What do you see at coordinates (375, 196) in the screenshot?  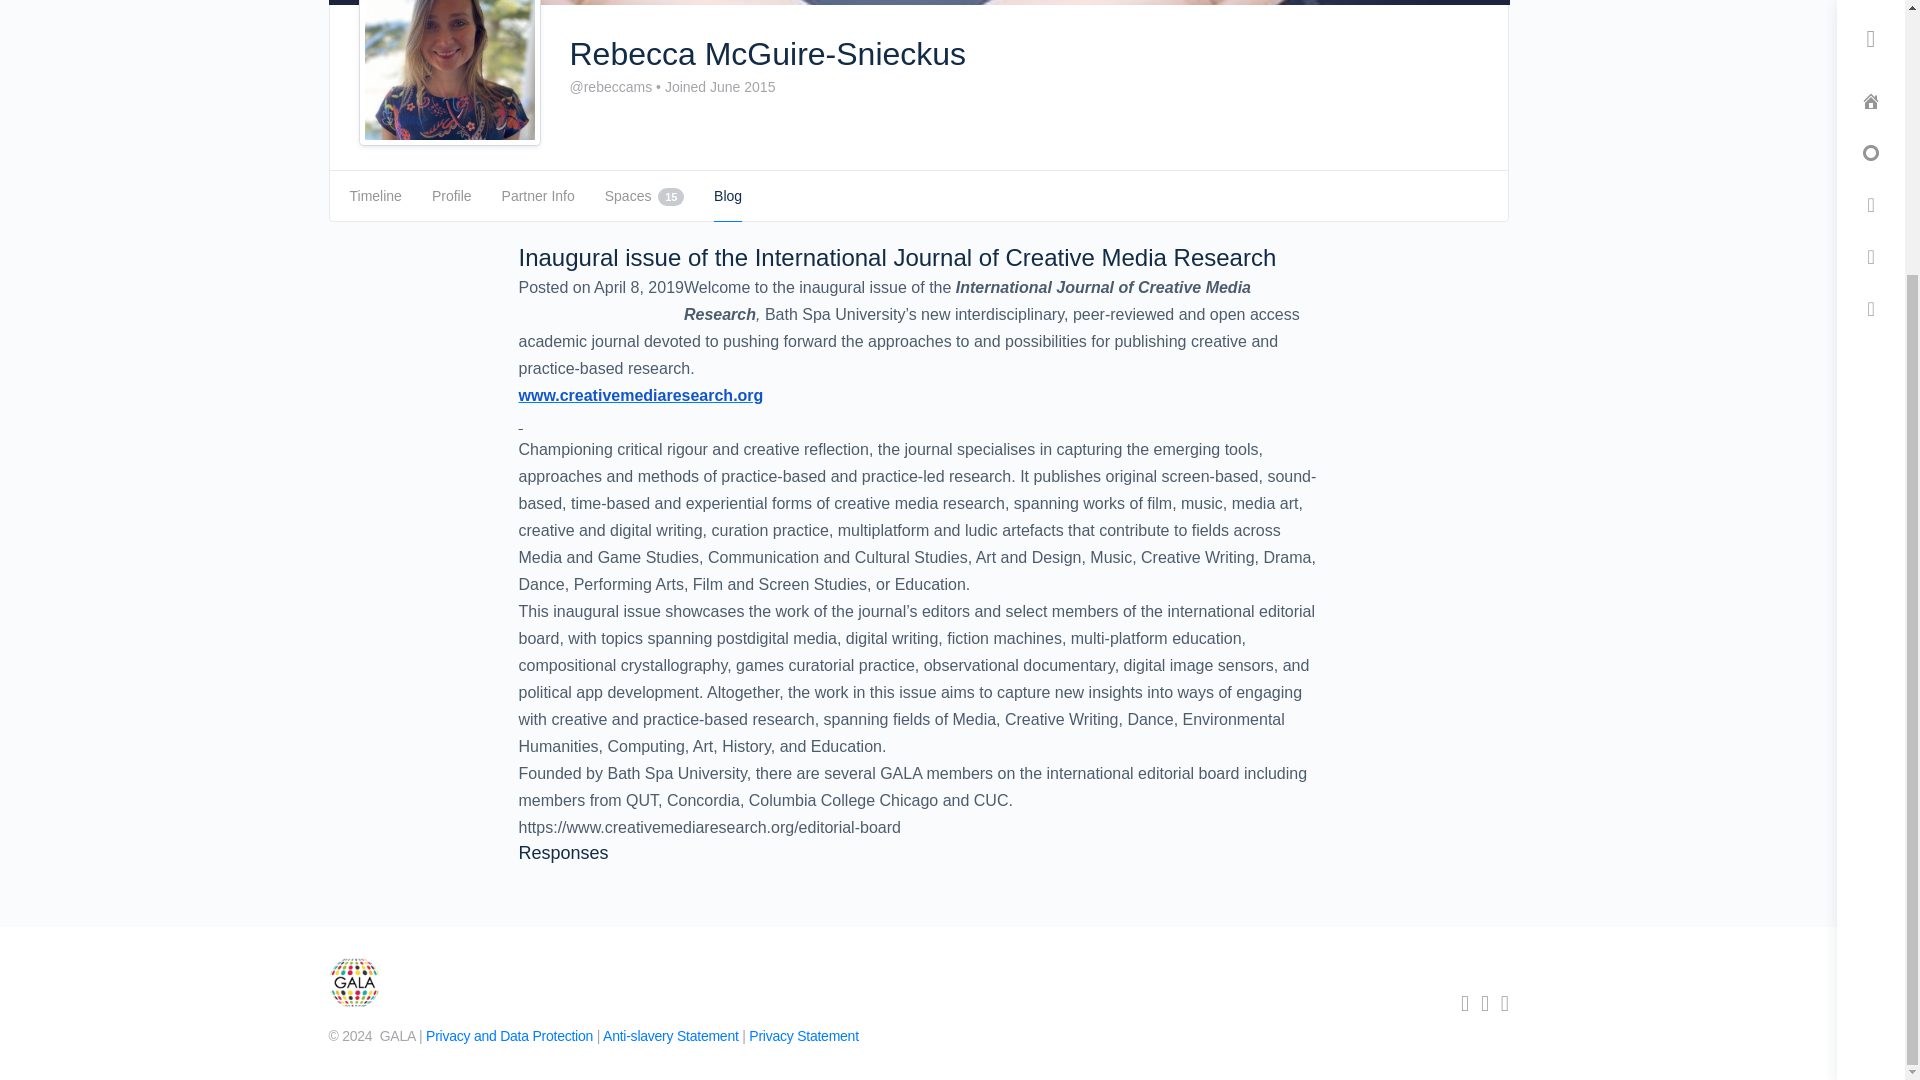 I see `Timeline` at bounding box center [375, 196].